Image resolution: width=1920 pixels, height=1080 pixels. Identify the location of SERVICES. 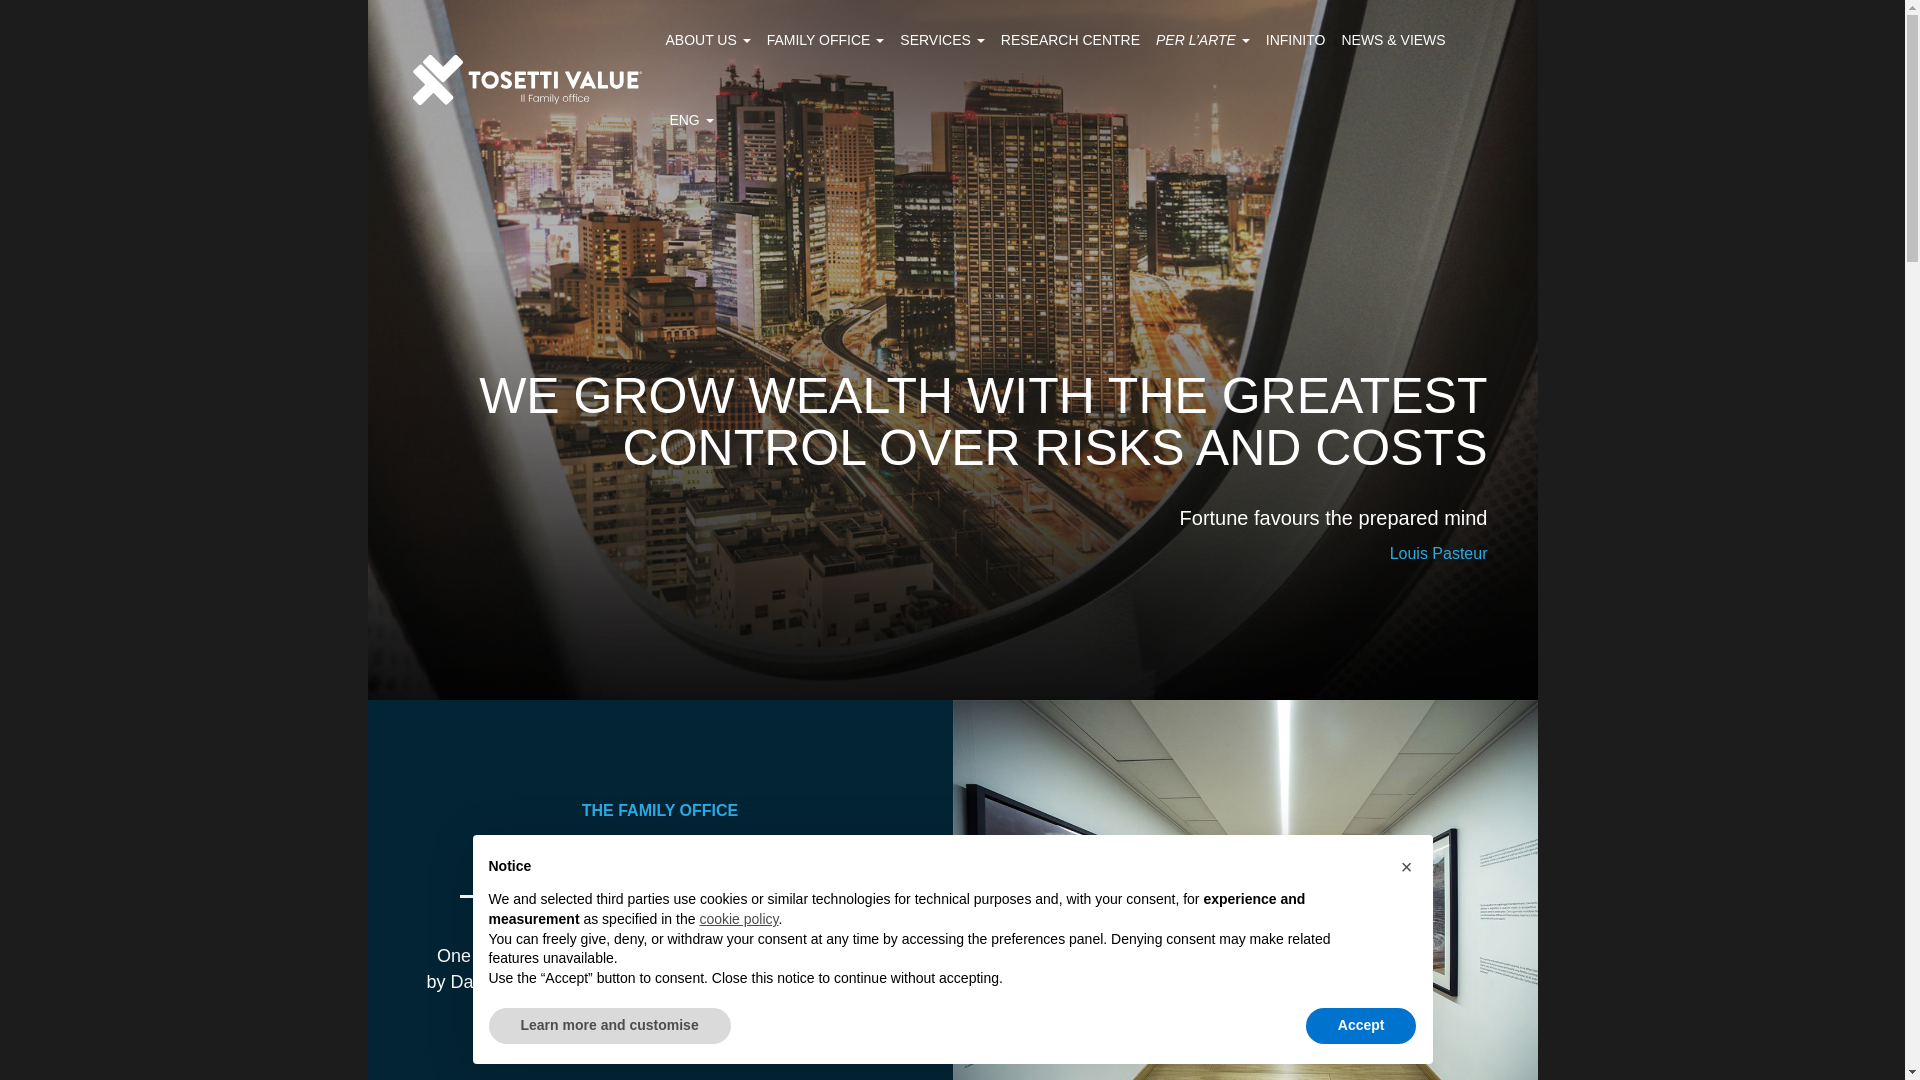
(942, 40).